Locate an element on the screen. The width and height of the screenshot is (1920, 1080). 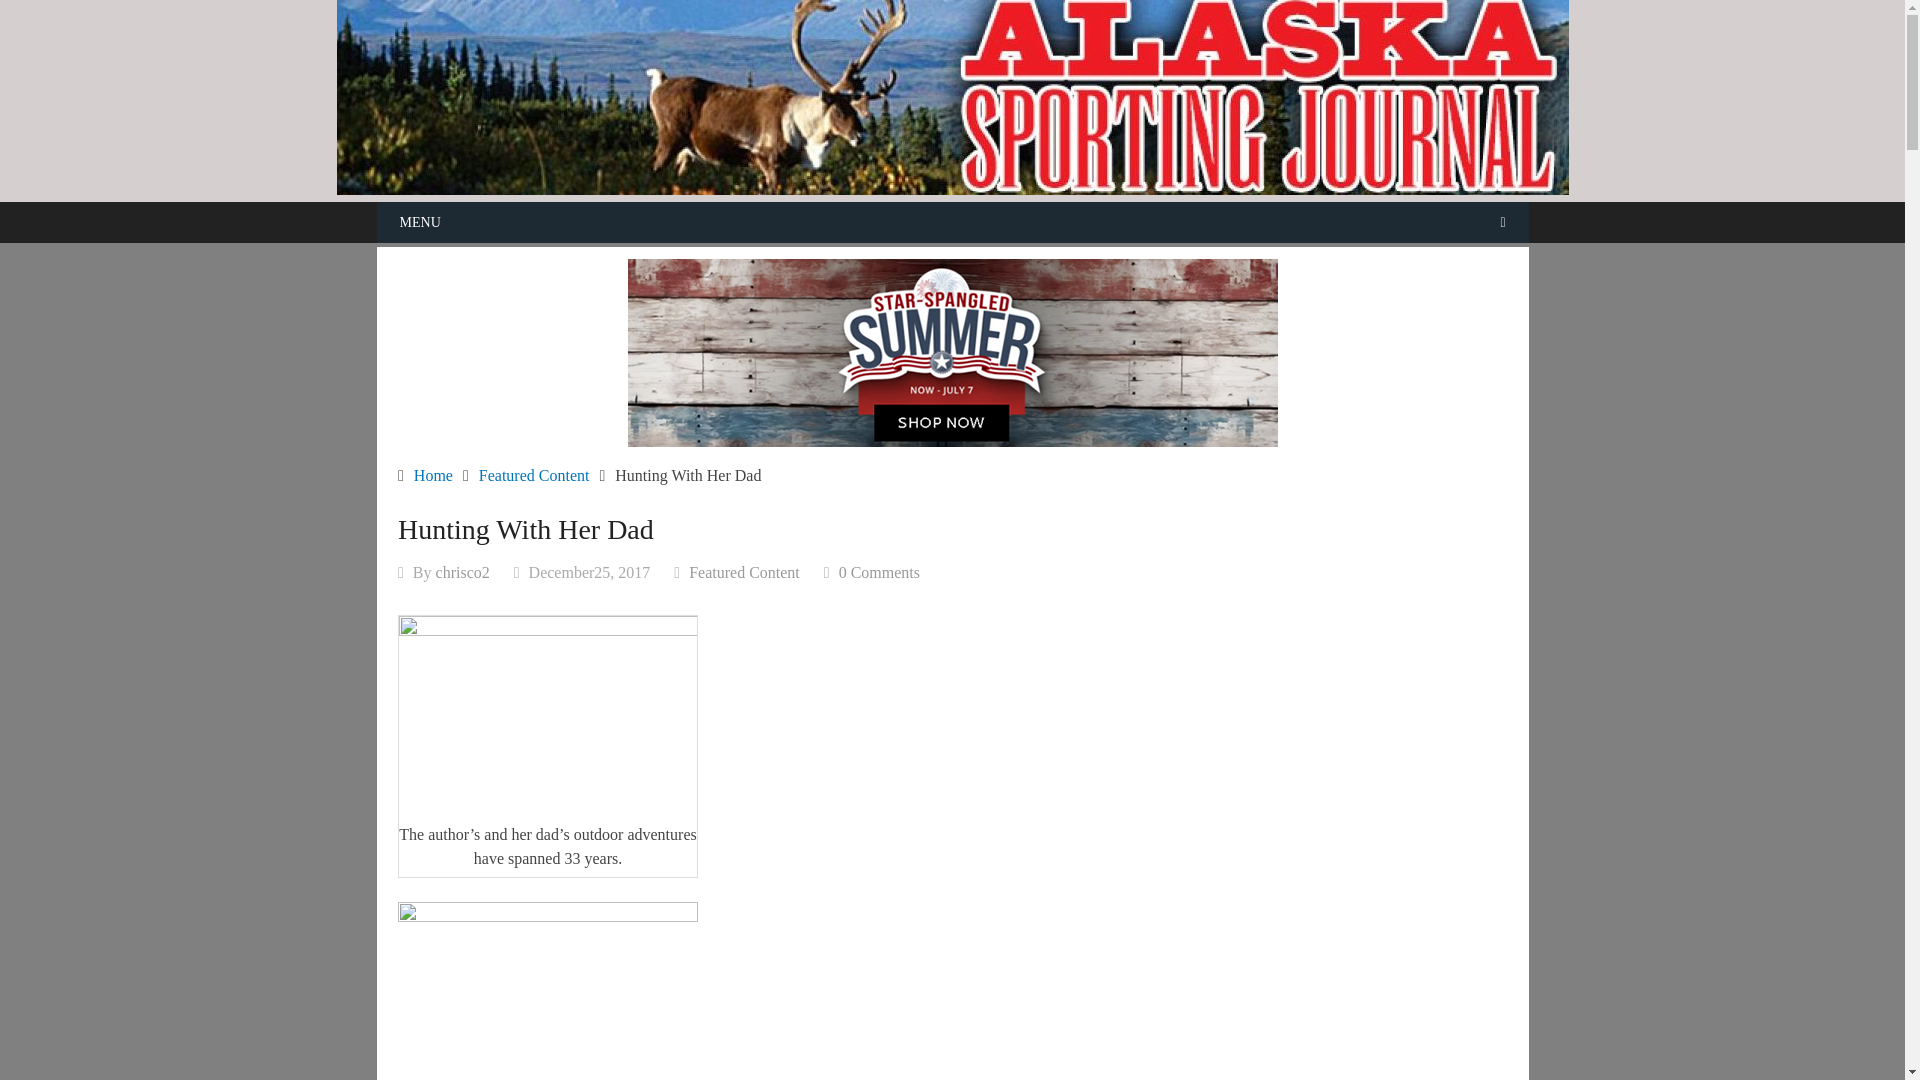
MENU is located at coordinates (952, 222).